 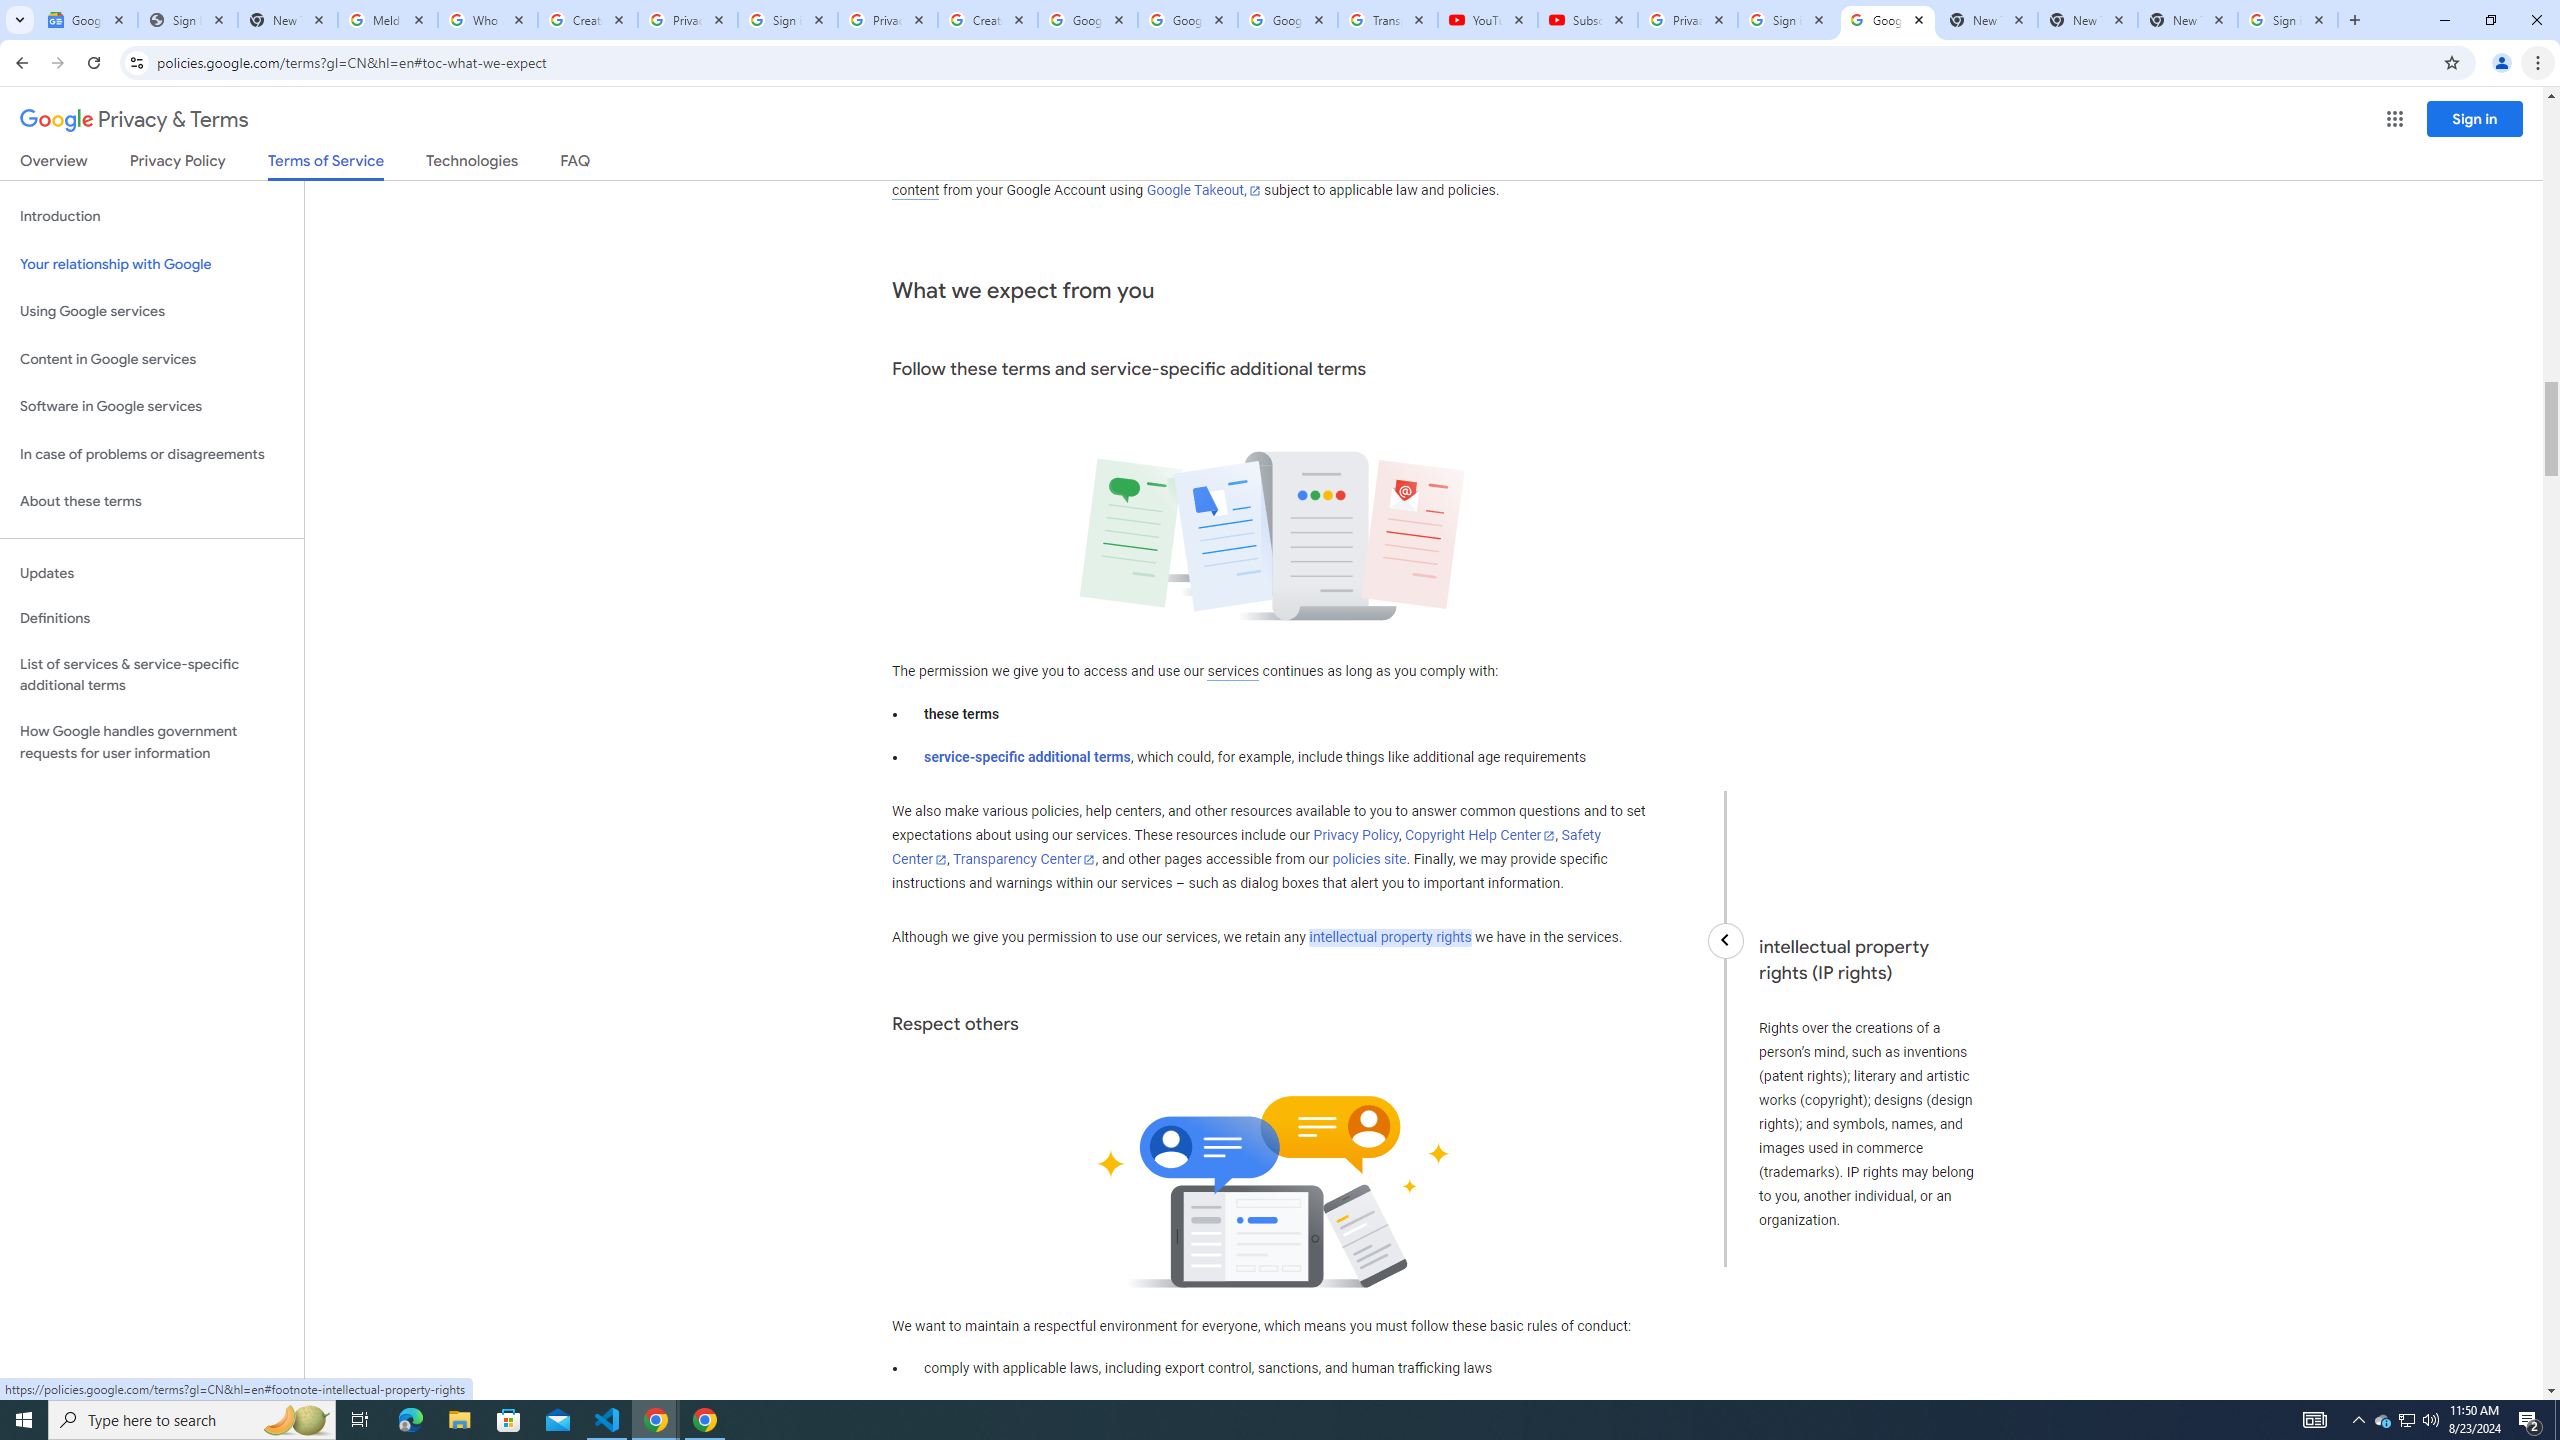 What do you see at coordinates (1479, 836) in the screenshot?
I see `Copyright Help Center` at bounding box center [1479, 836].